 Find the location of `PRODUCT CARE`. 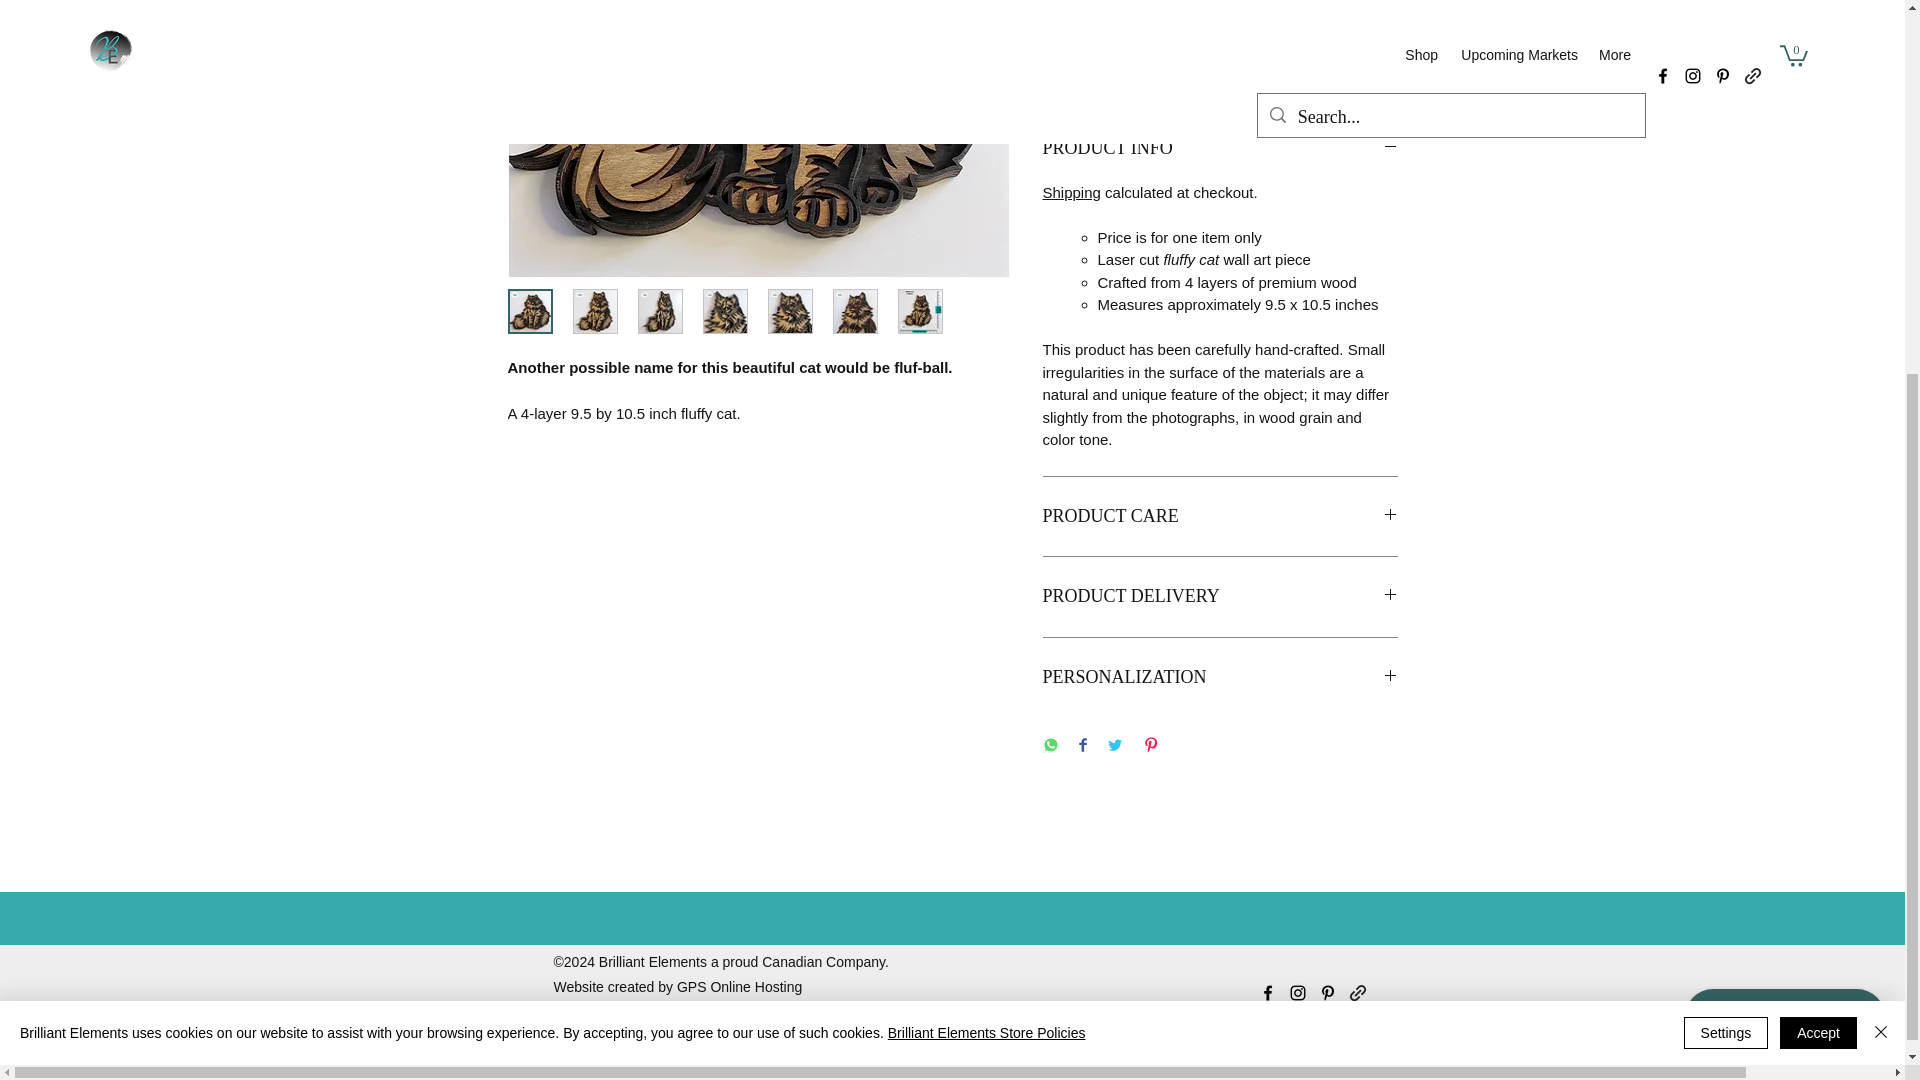

PRODUCT CARE is located at coordinates (1220, 517).